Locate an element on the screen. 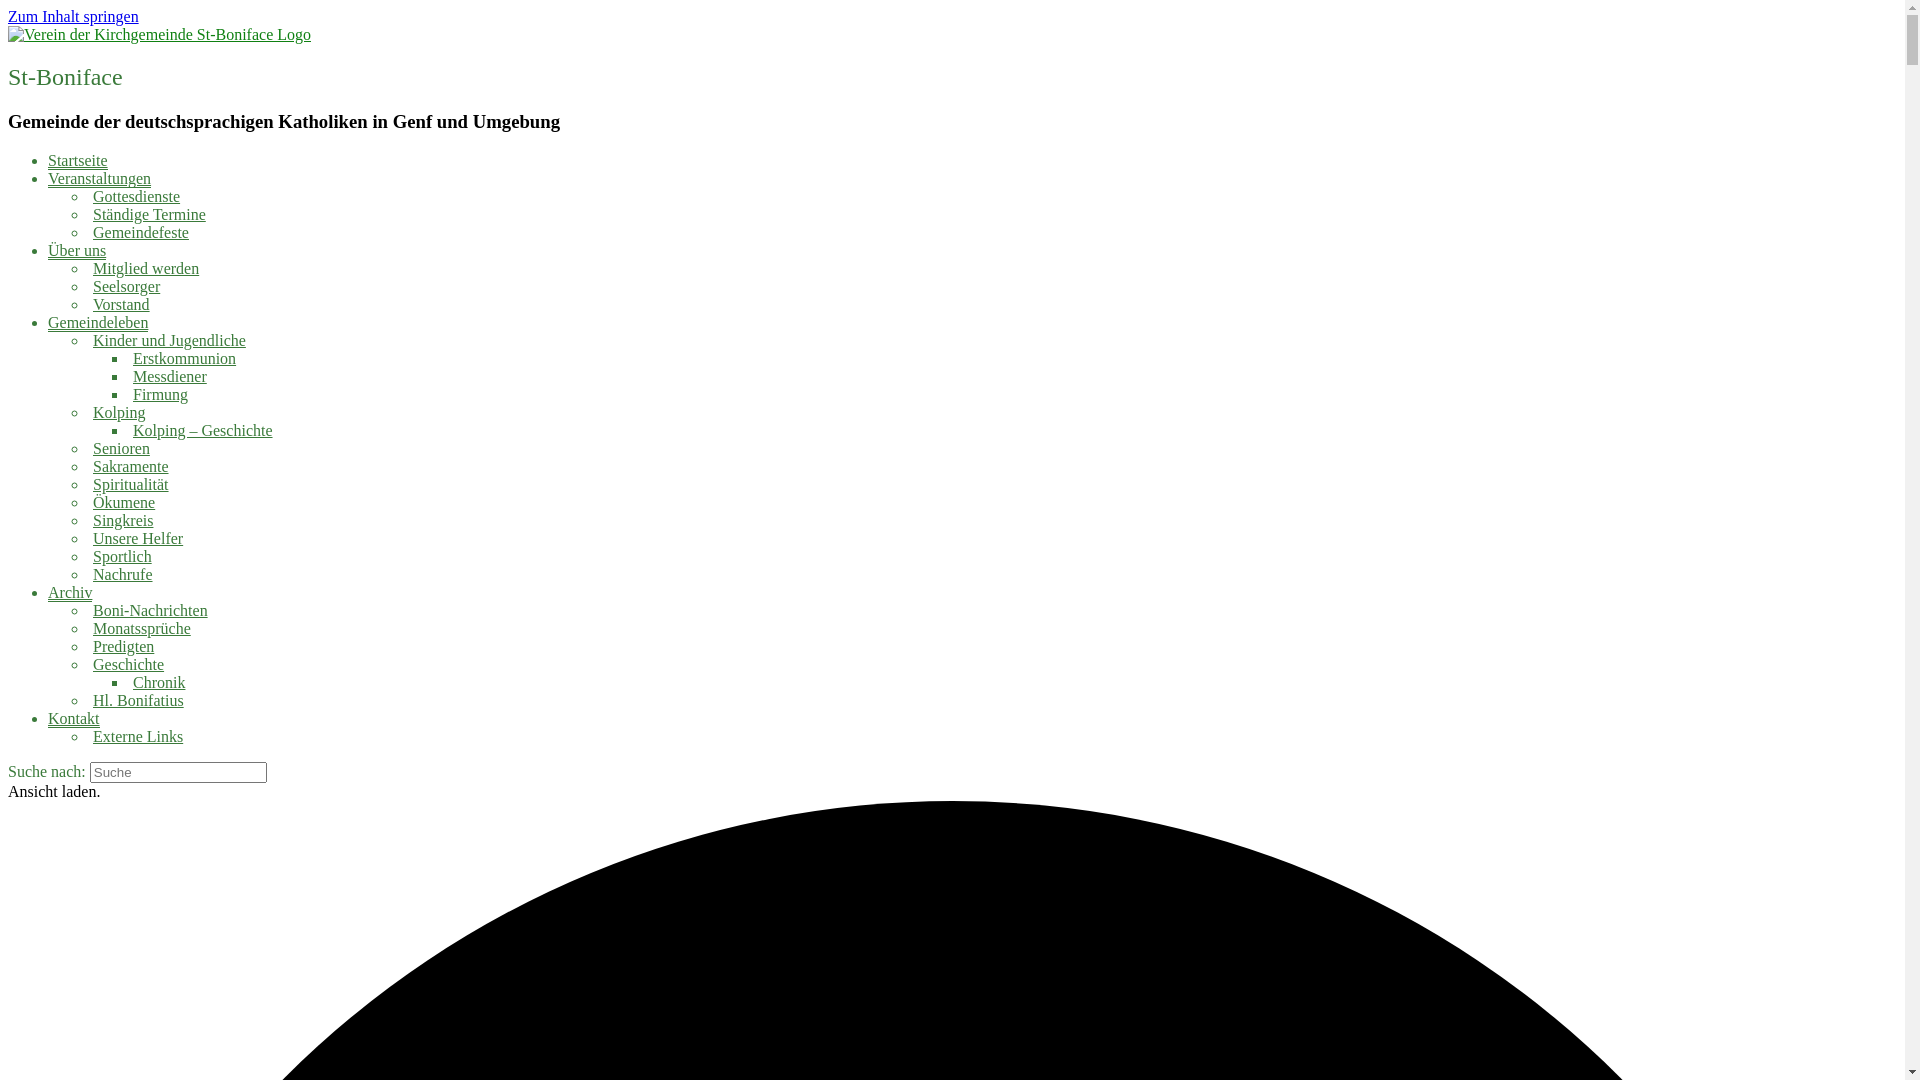 Image resolution: width=1920 pixels, height=1080 pixels. Gemeindeleben is located at coordinates (98, 323).